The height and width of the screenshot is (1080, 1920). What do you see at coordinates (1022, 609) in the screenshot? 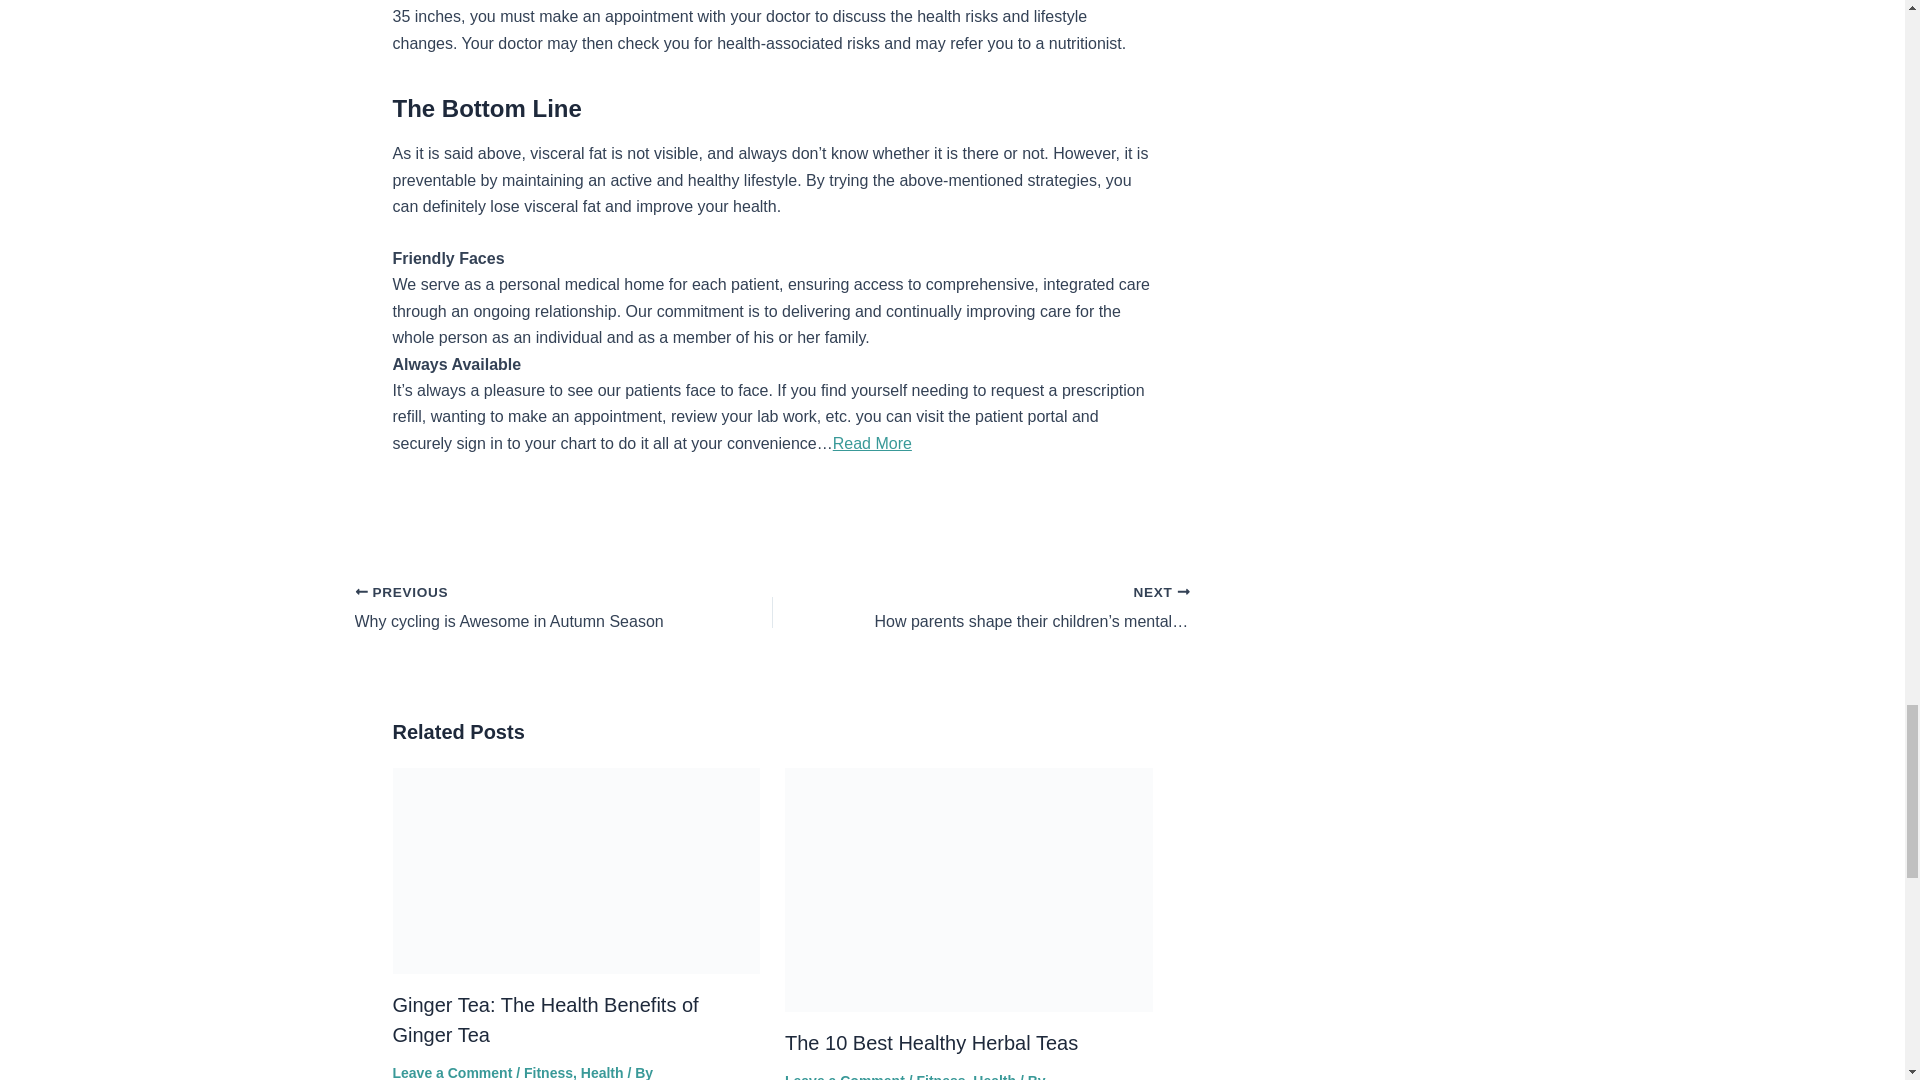
I see `How parents shape their children's mental health` at bounding box center [1022, 609].